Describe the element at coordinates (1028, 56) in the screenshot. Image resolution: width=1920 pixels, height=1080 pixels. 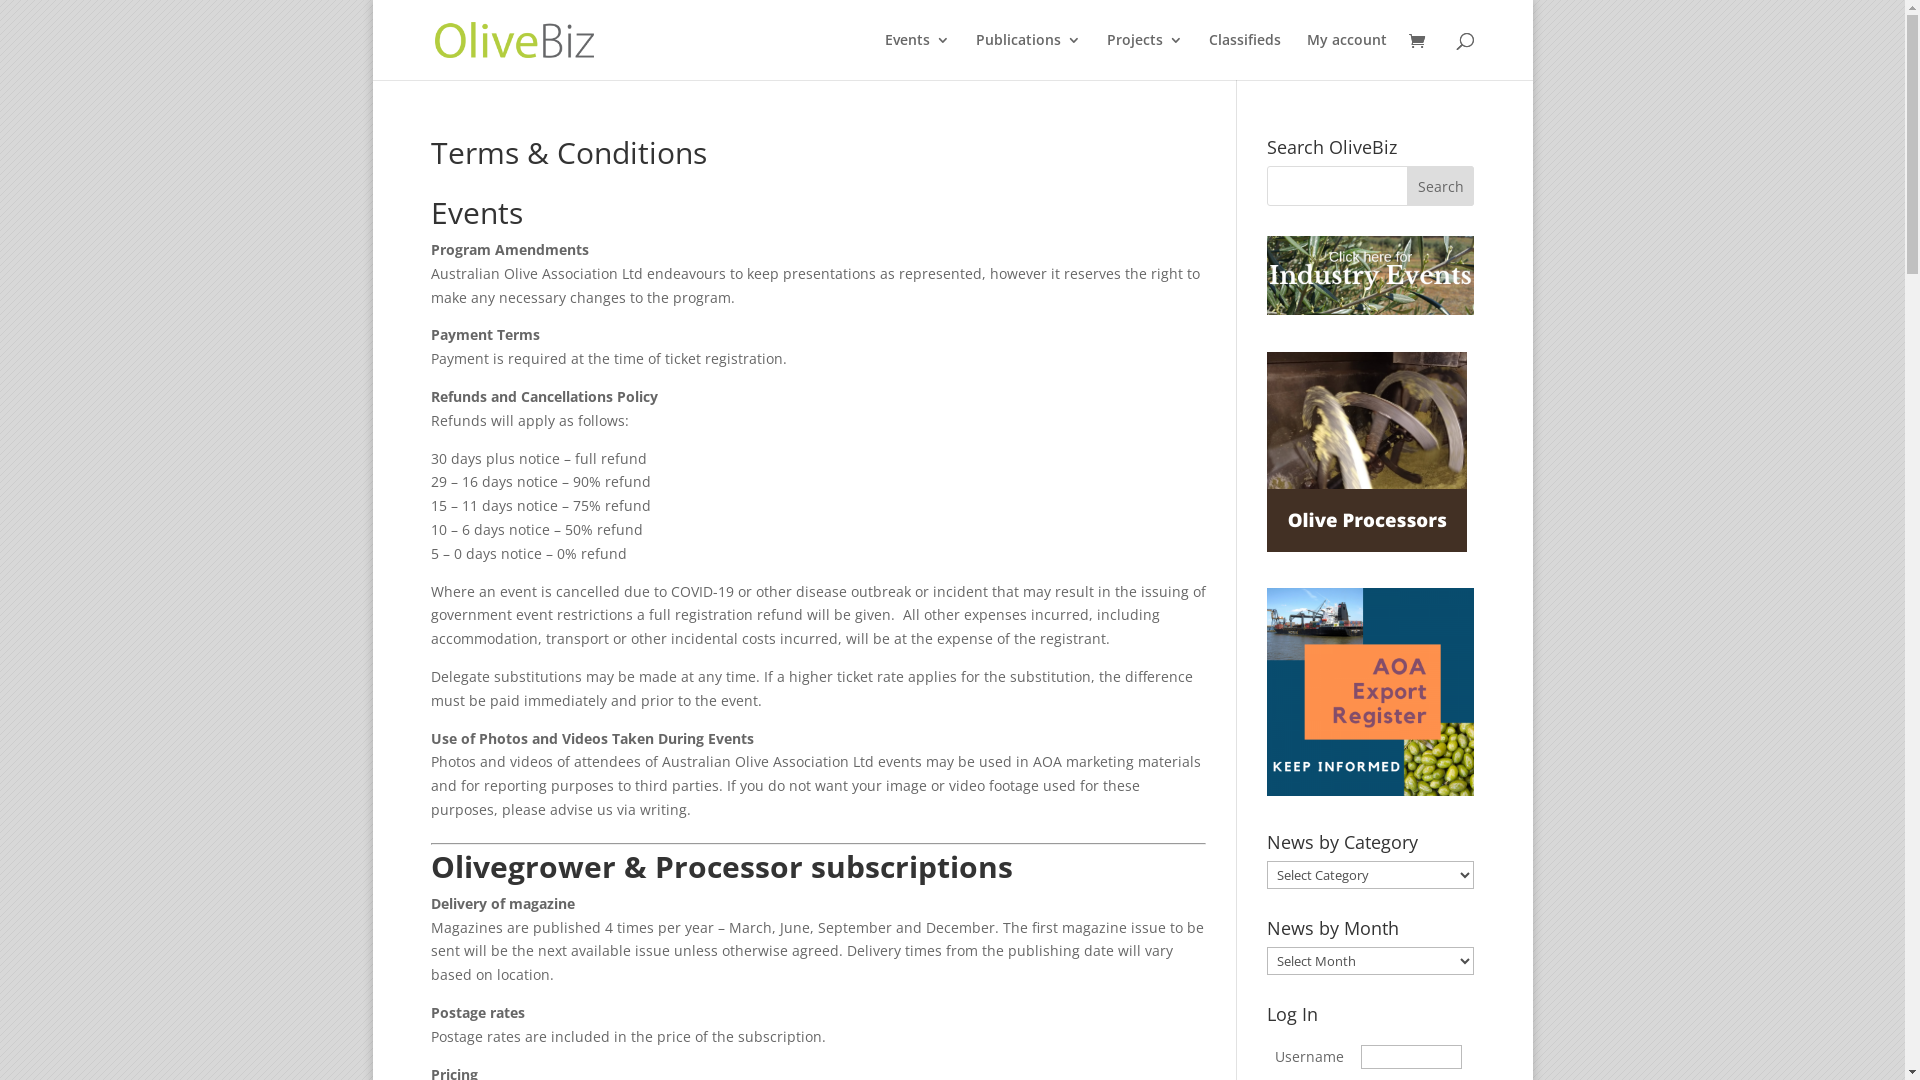
I see `Publications` at that location.